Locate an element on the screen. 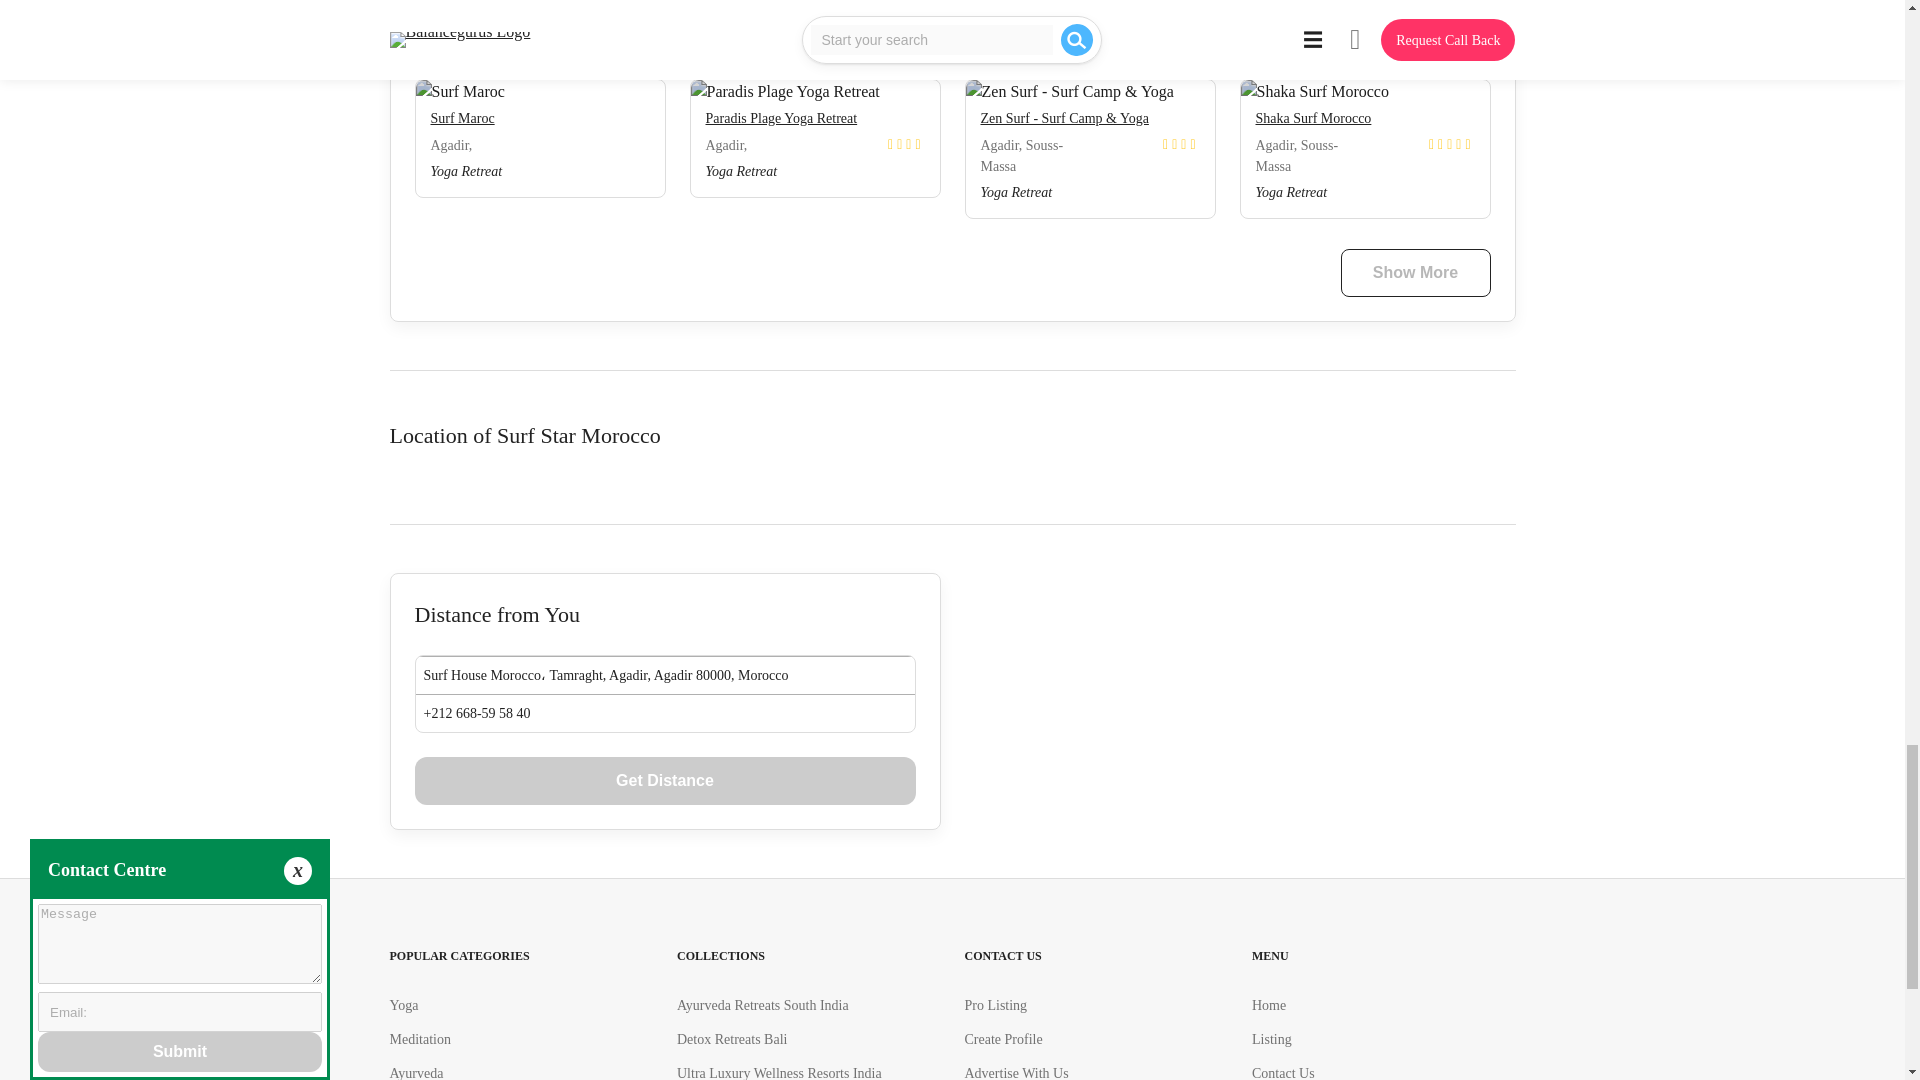 The height and width of the screenshot is (1080, 1920). Shaka Surf Morocco is located at coordinates (1314, 118).